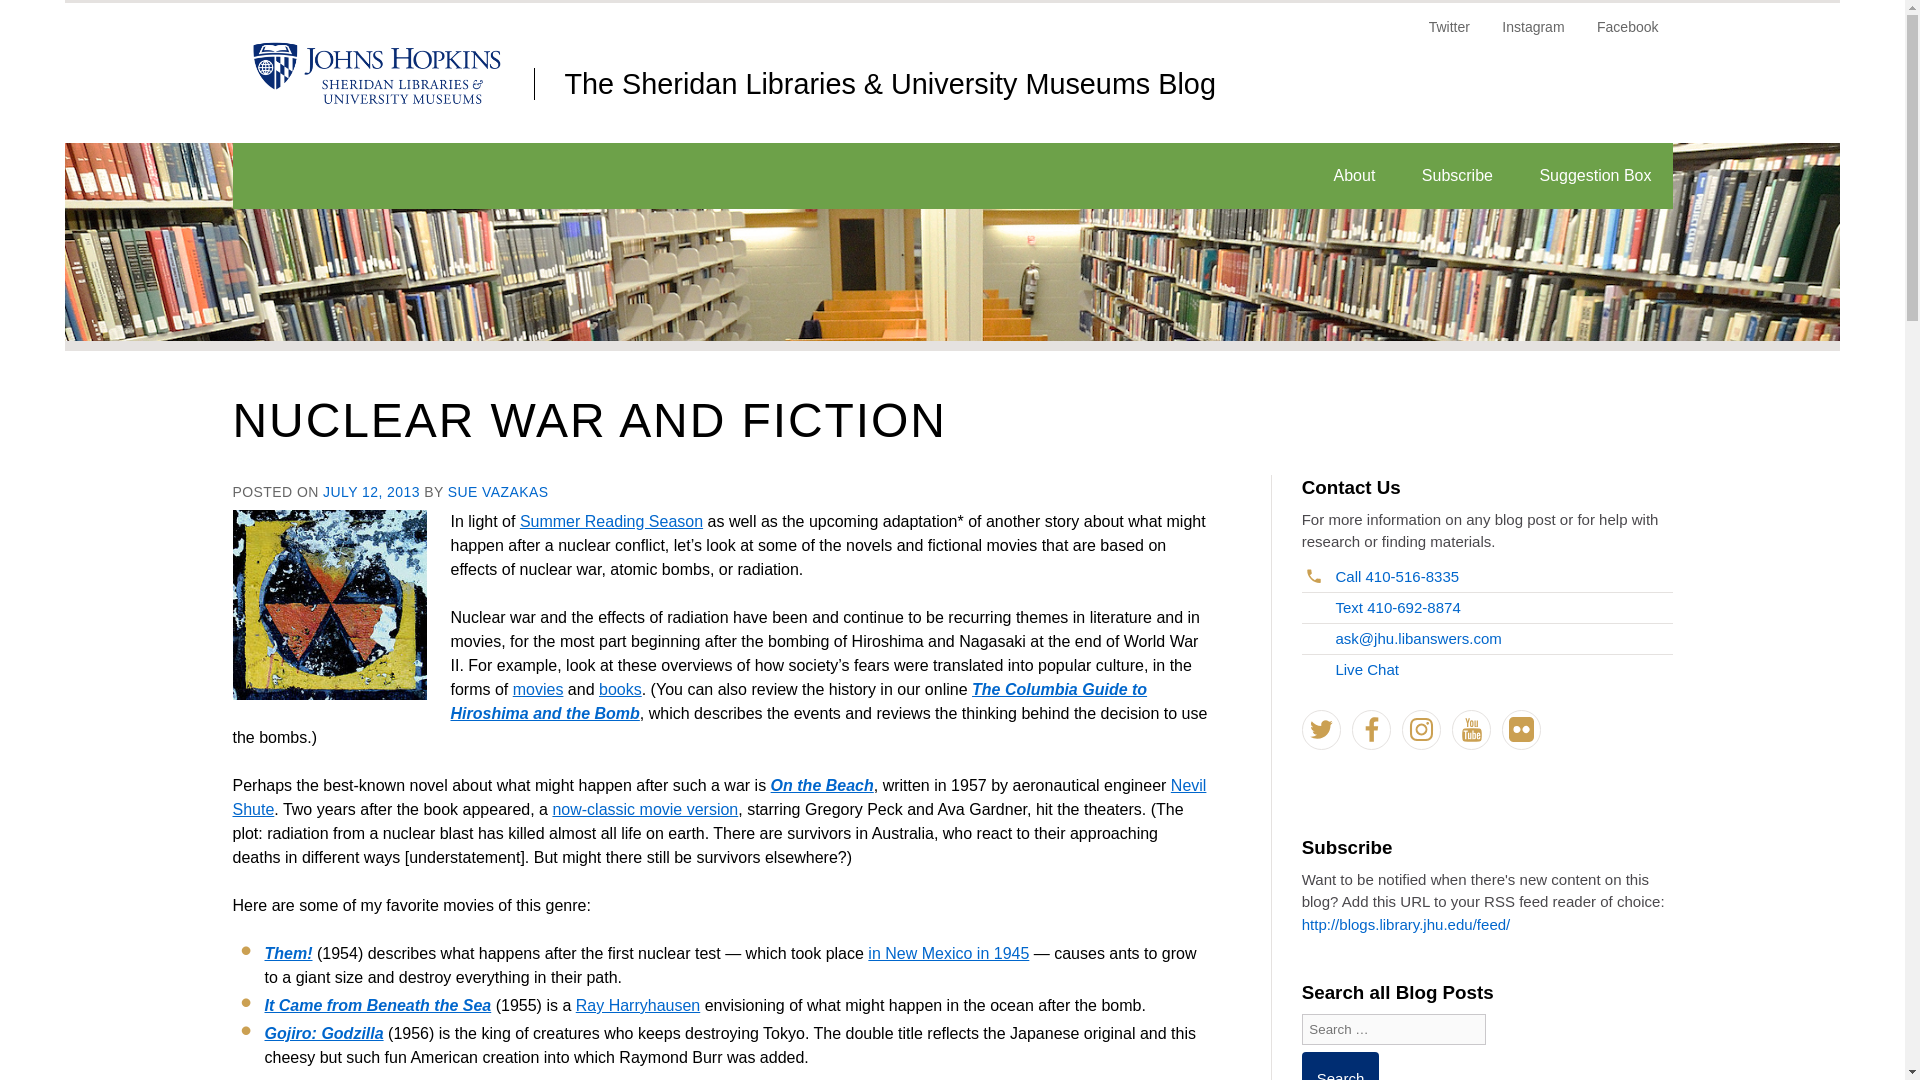  I want to click on JULY 12, 2013, so click(371, 492).